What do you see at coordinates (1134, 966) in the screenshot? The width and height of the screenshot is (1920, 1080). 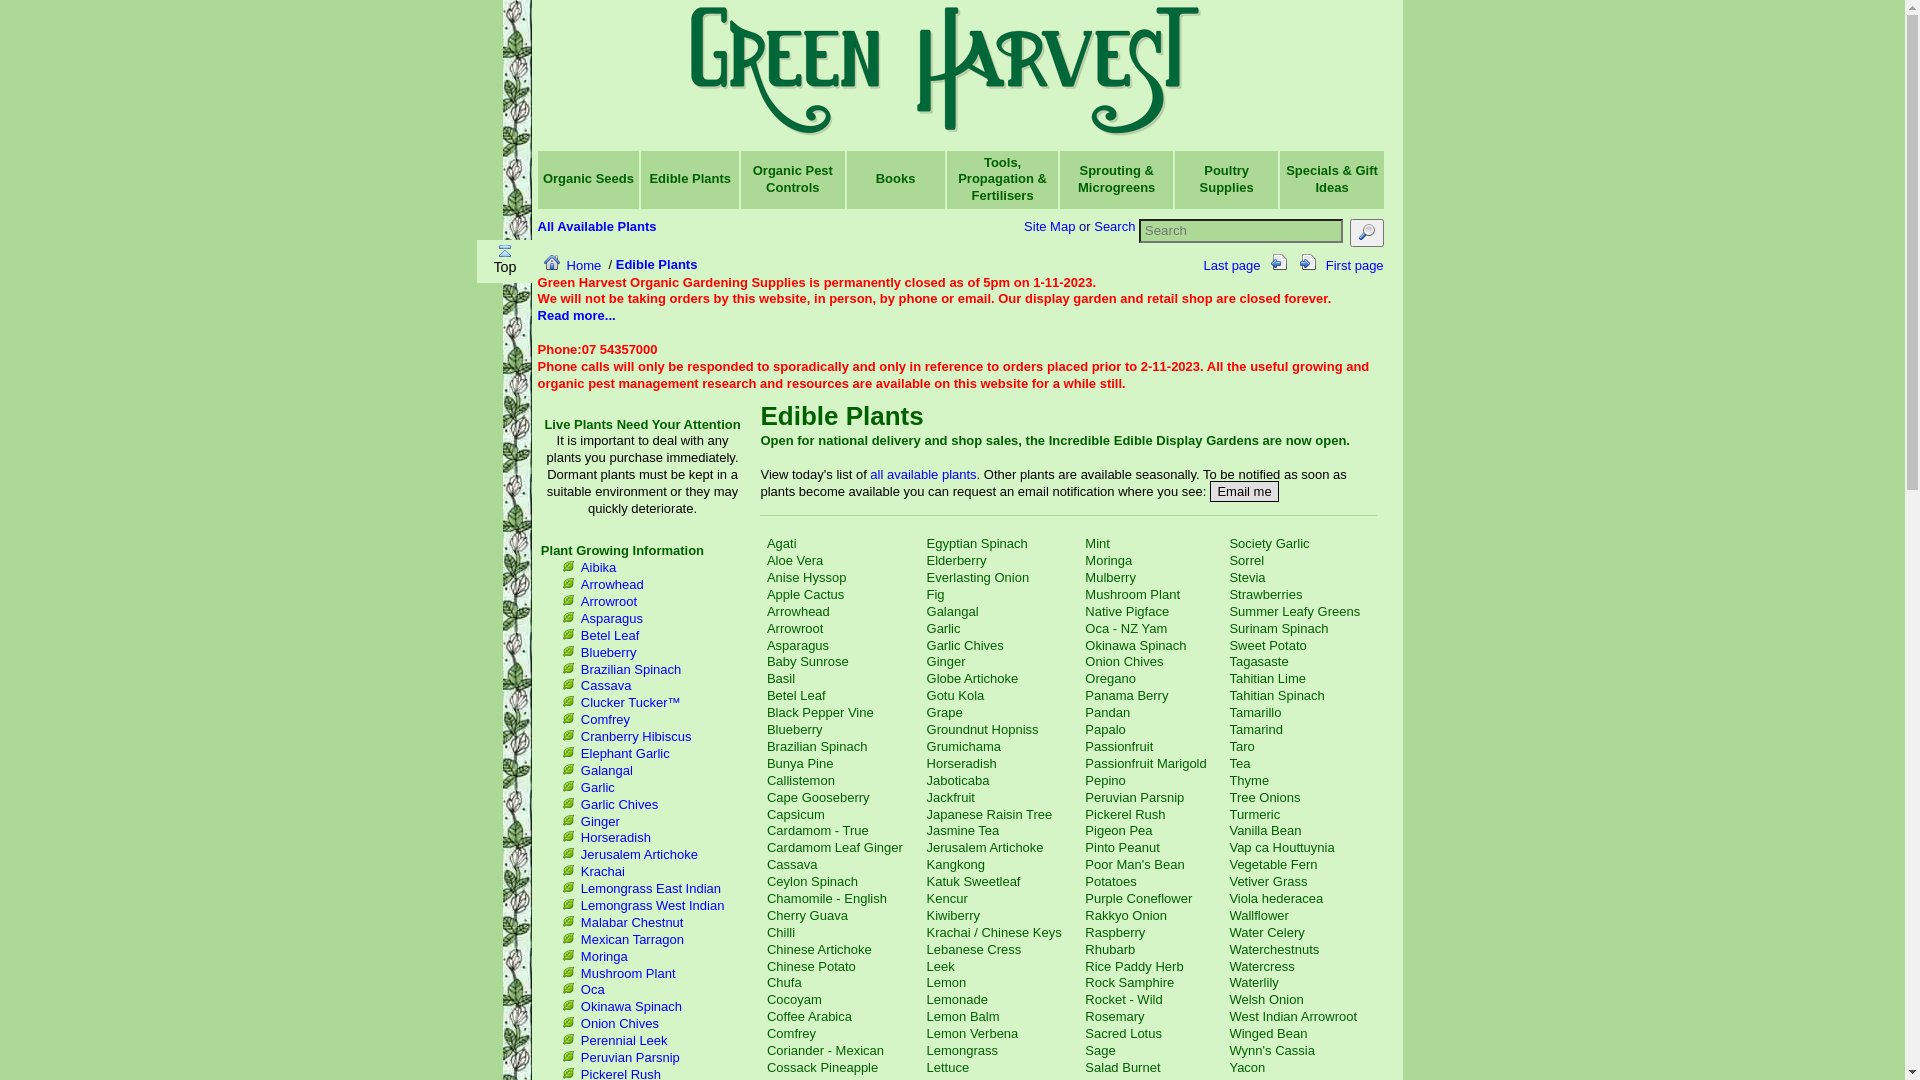 I see `Rice Paddy Herb` at bounding box center [1134, 966].